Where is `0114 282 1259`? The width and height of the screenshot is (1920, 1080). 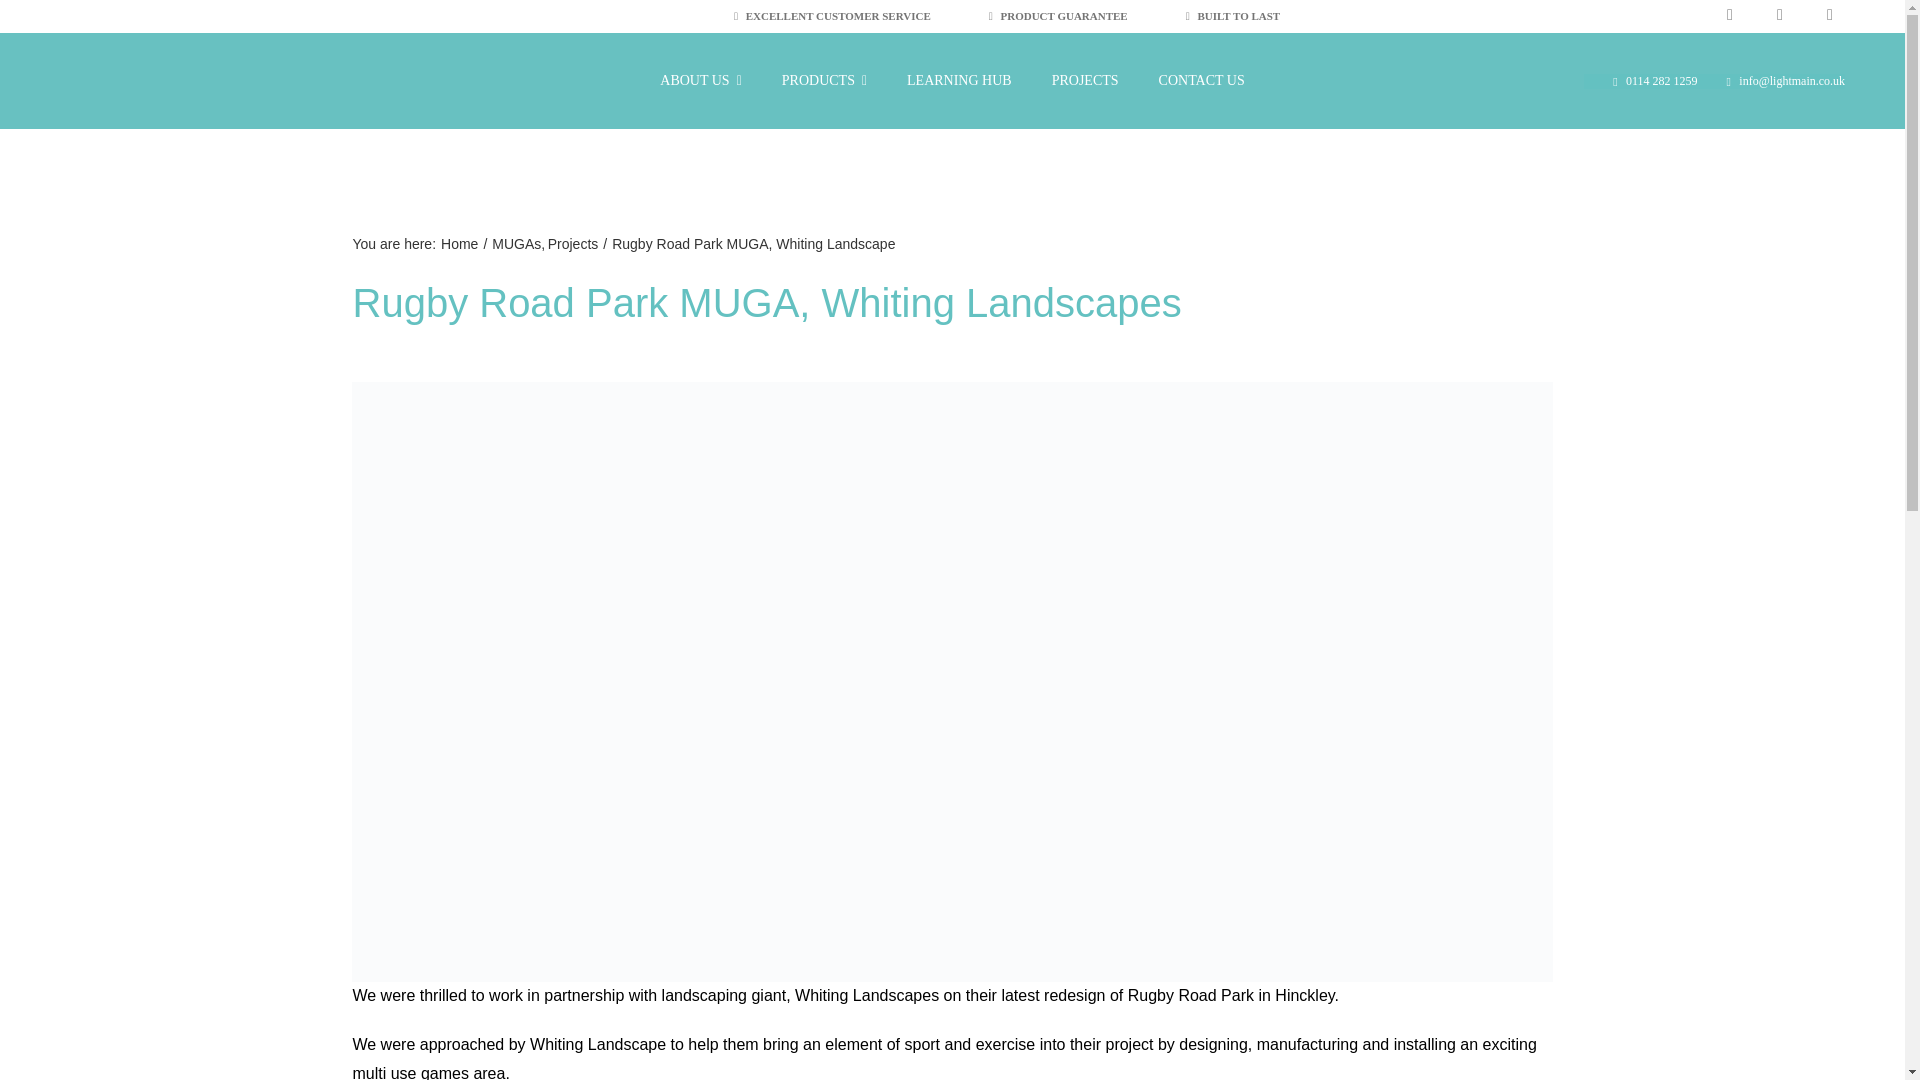
0114 282 1259 is located at coordinates (1640, 80).